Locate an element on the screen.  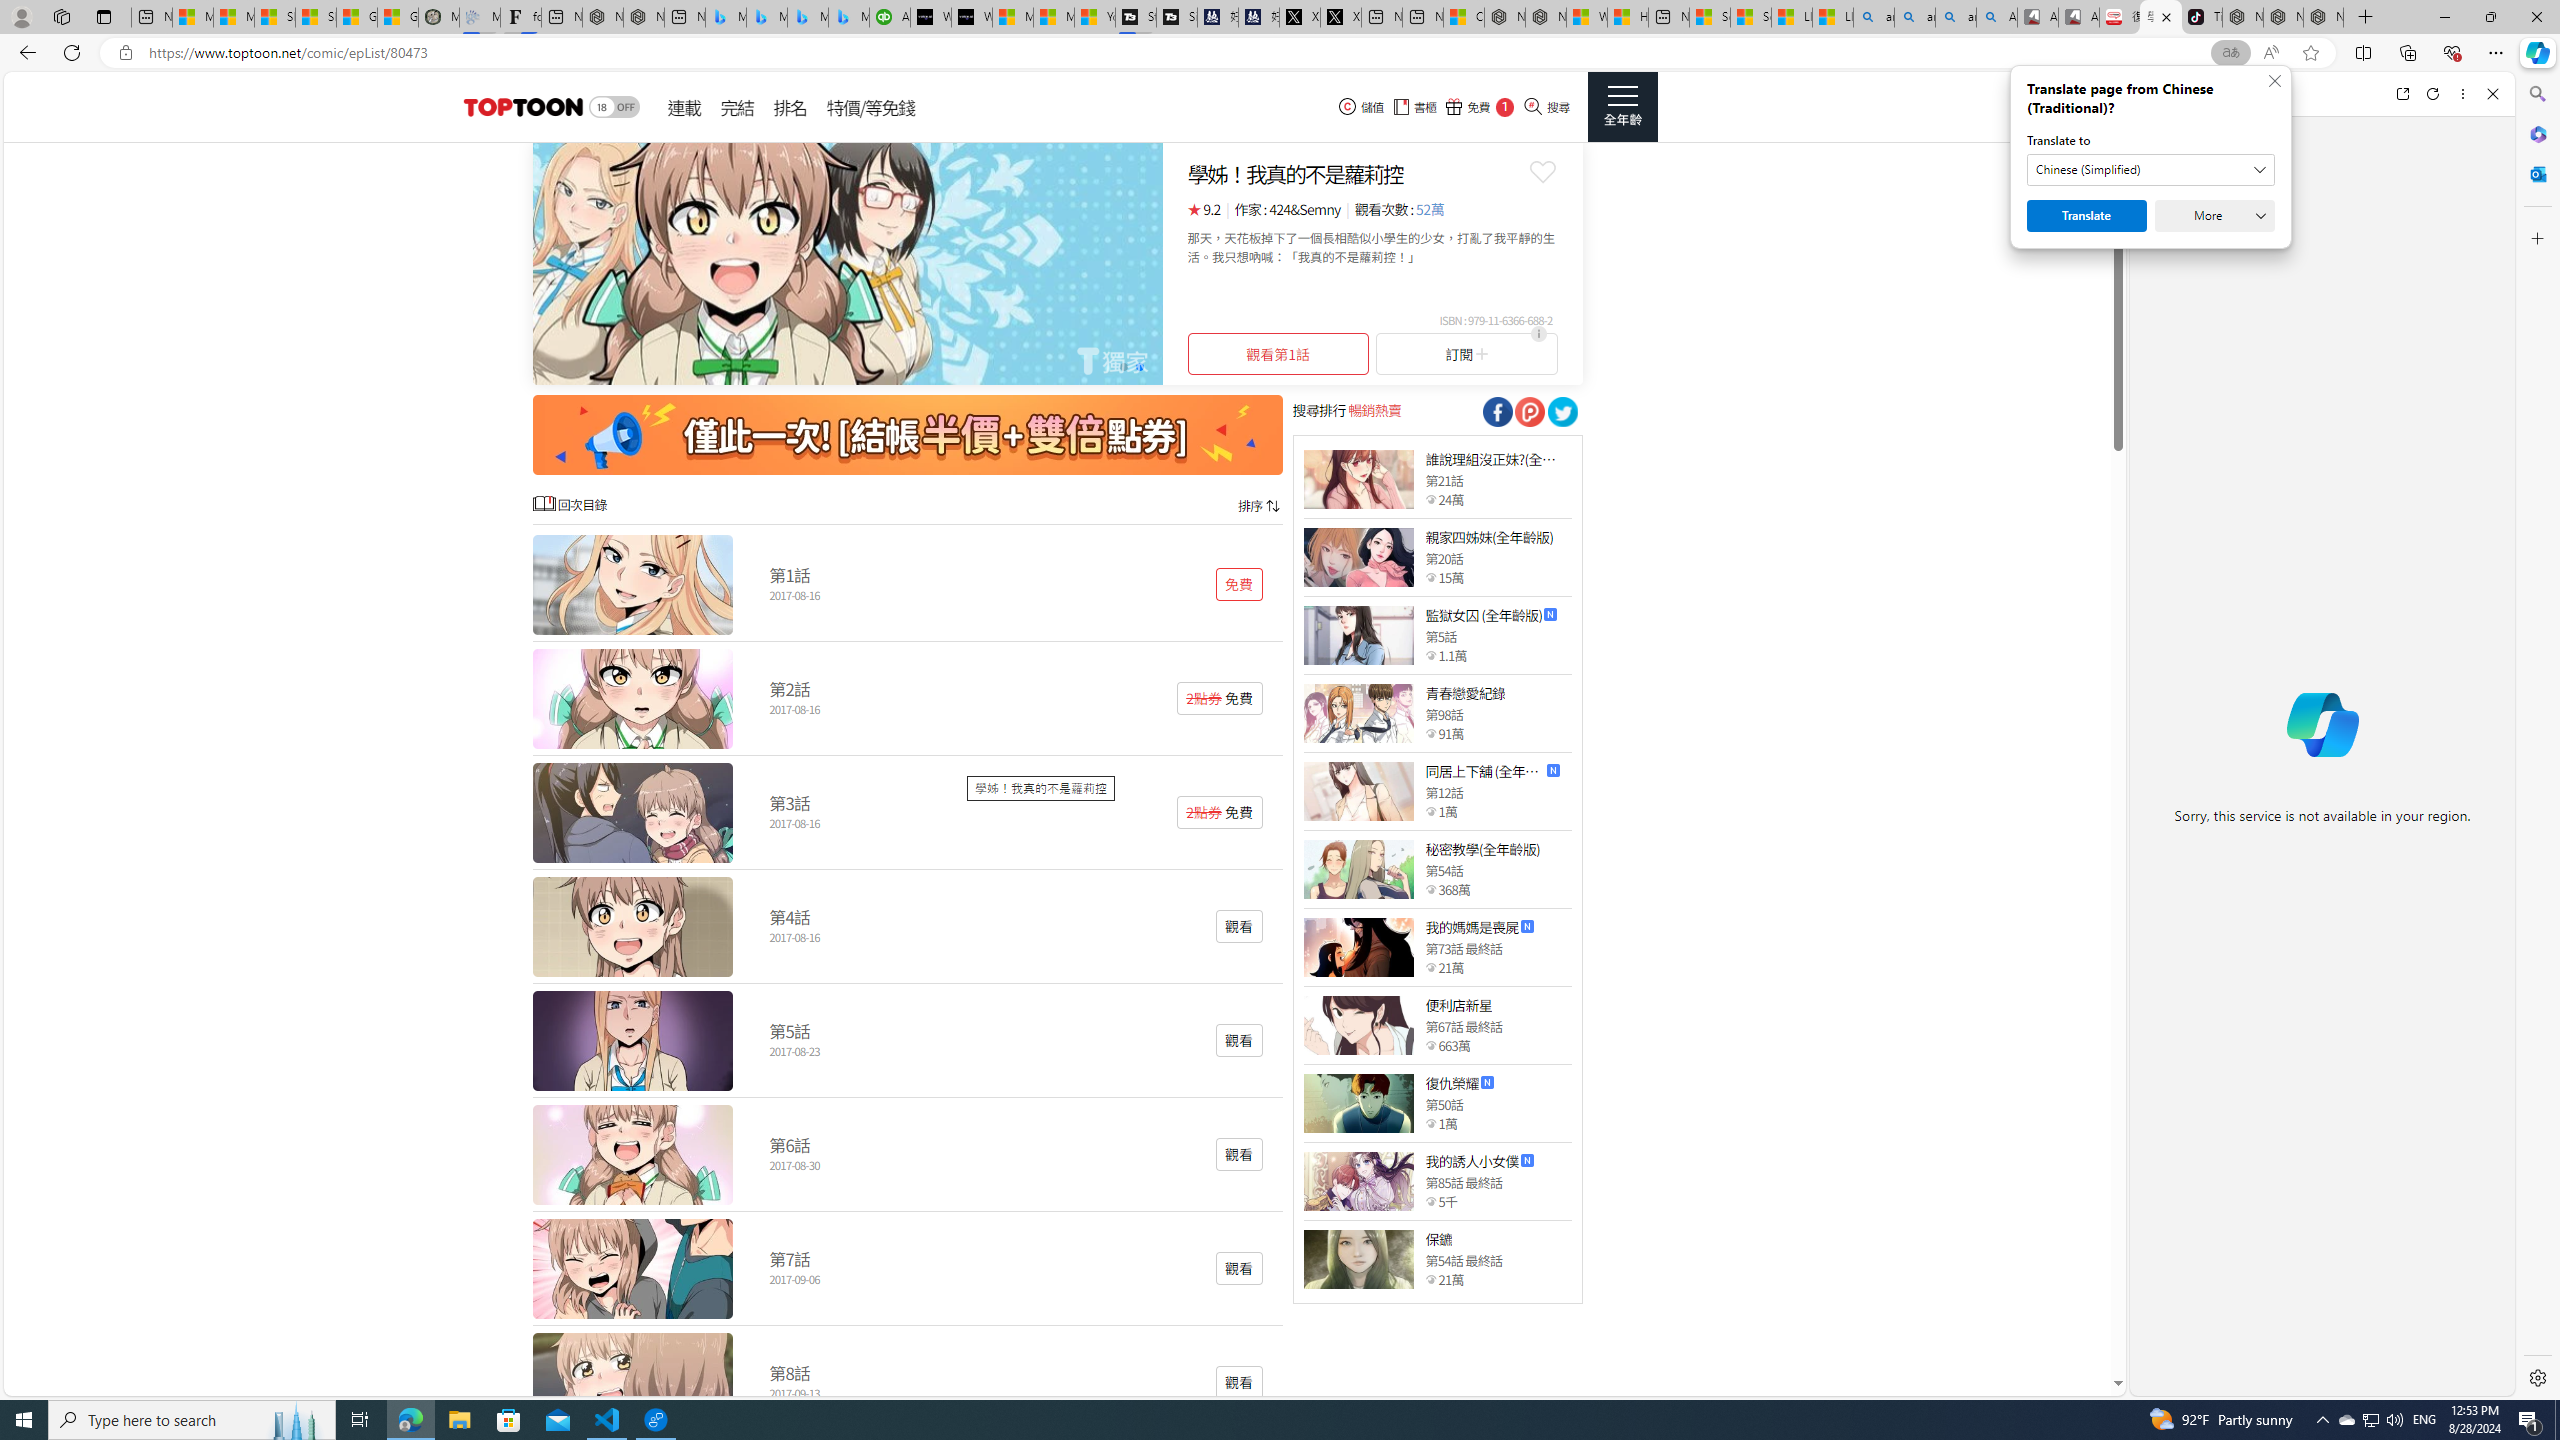
Show translate options is located at coordinates (2230, 53).